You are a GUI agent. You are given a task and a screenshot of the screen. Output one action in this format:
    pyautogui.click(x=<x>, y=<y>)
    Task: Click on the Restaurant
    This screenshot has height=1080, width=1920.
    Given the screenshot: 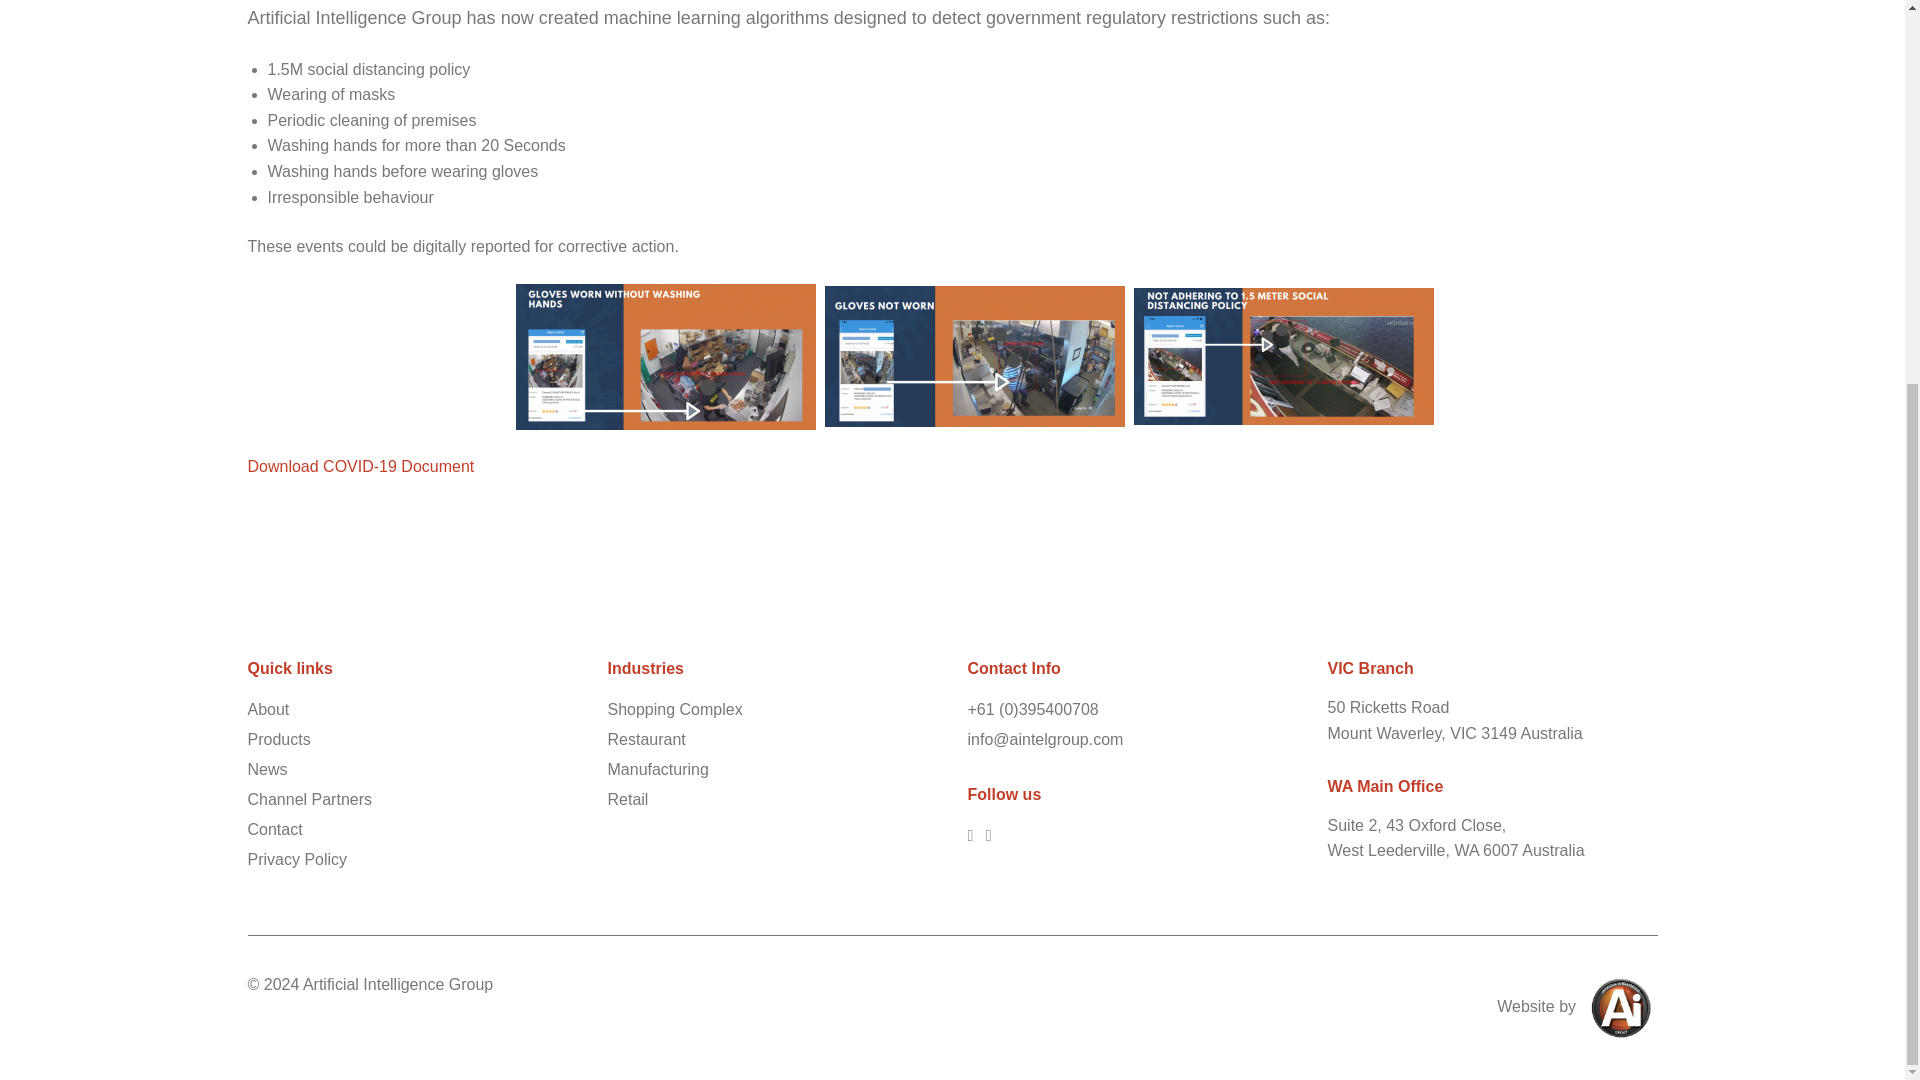 What is the action you would take?
    pyautogui.click(x=646, y=739)
    